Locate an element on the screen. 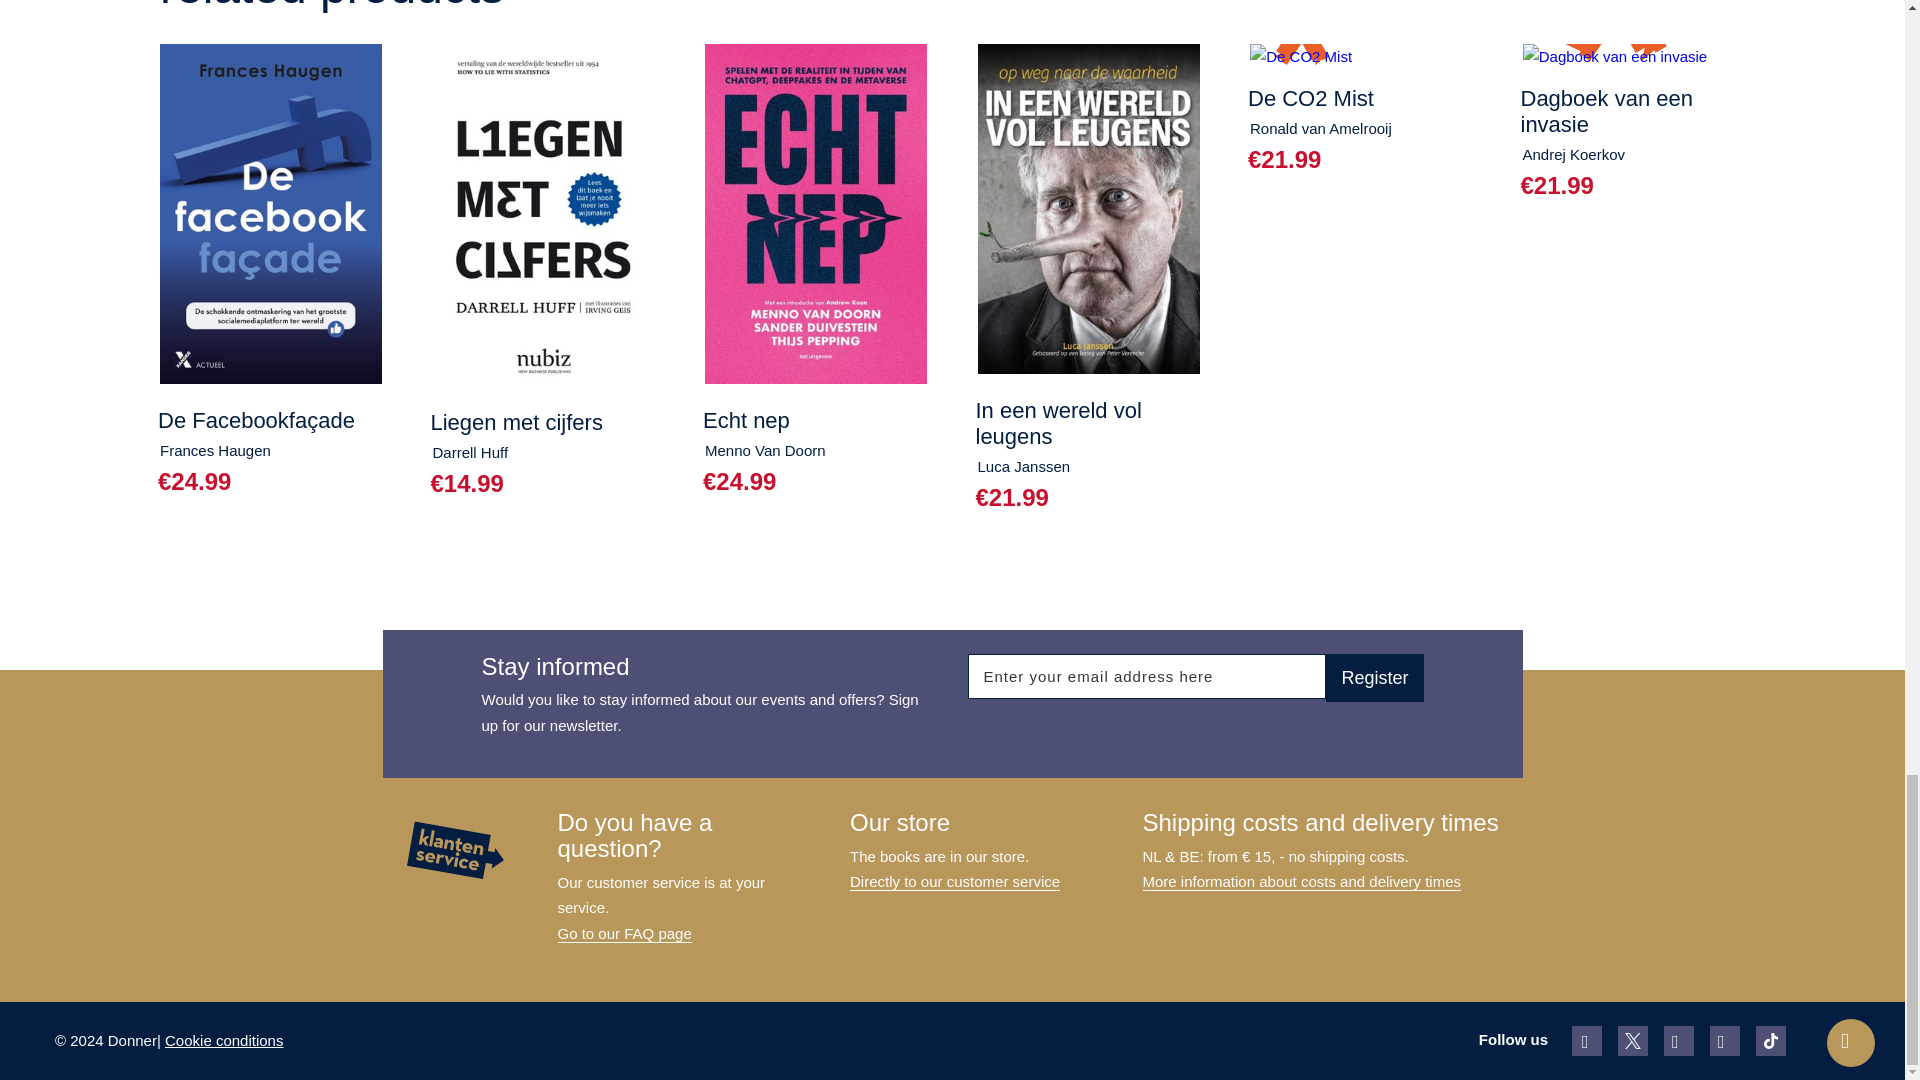  Follow us on Instagram is located at coordinates (1678, 1041).